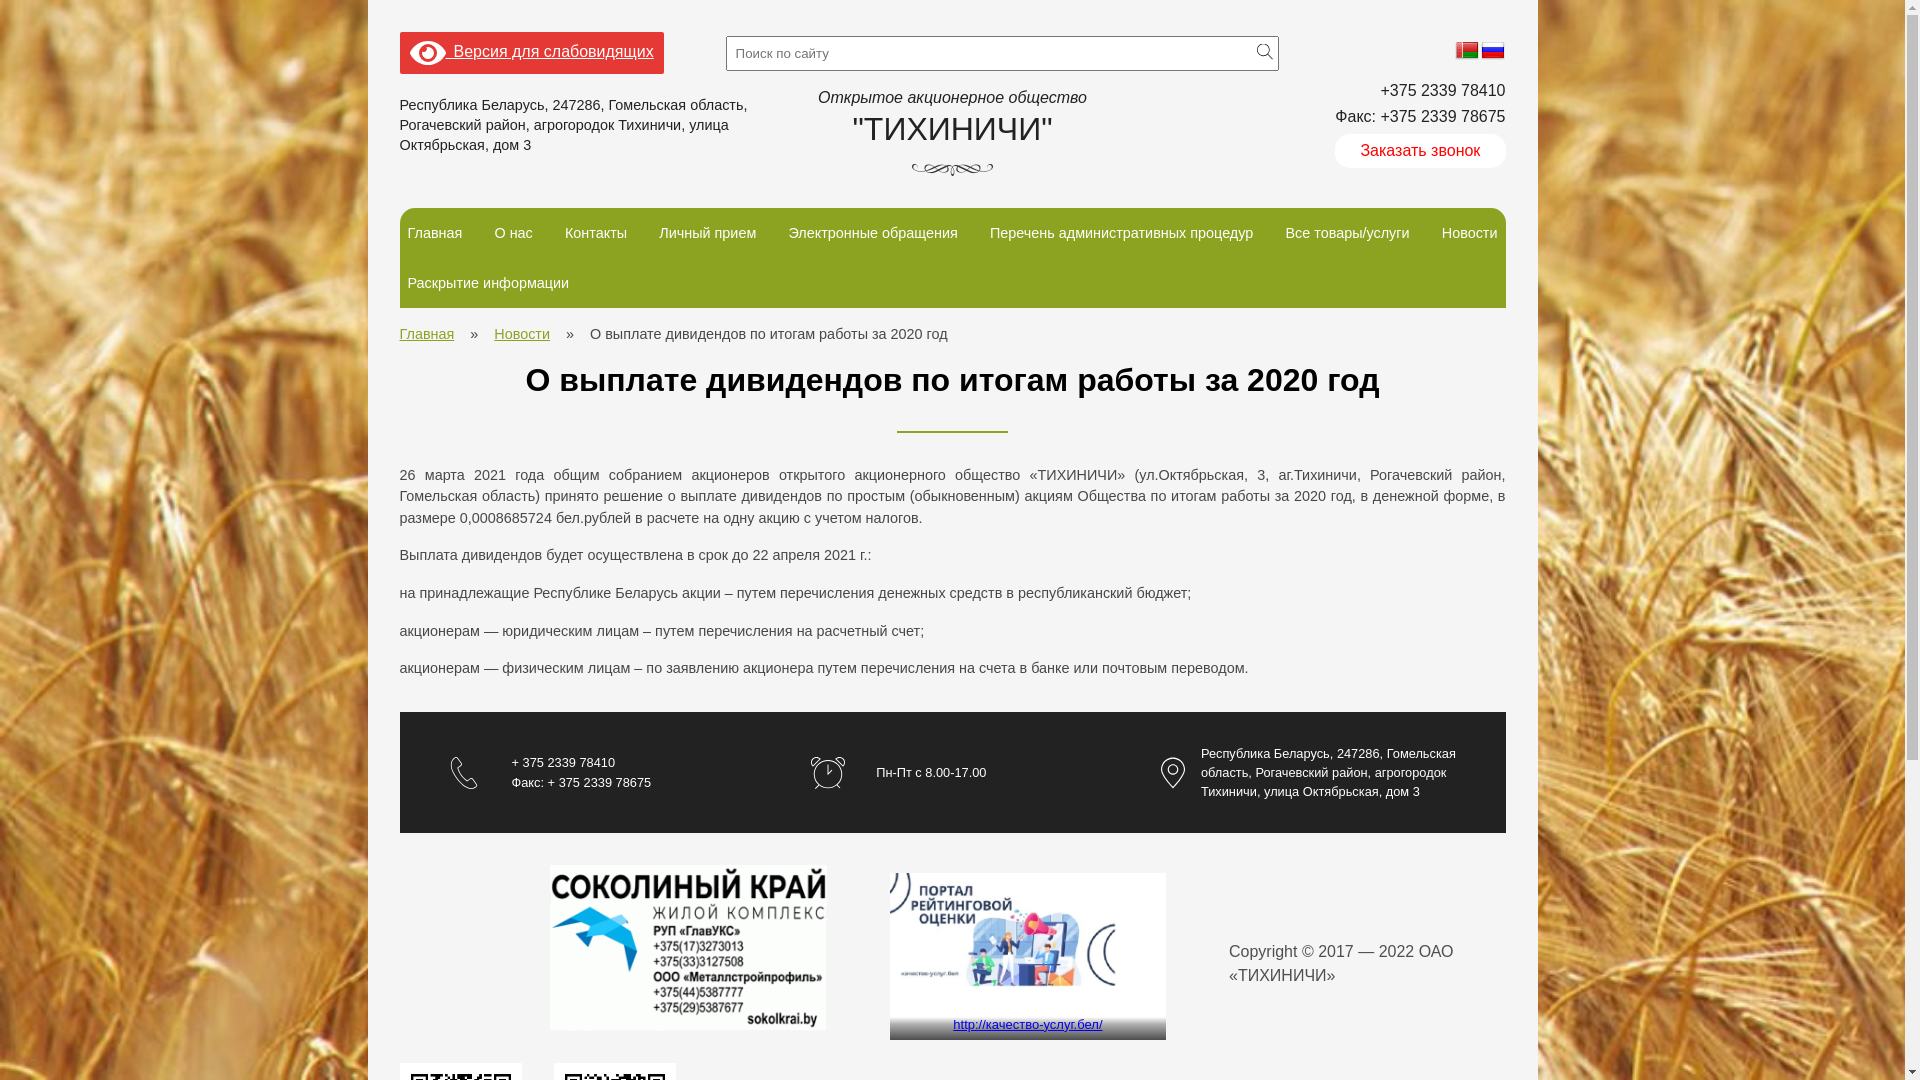 This screenshot has width=1920, height=1080. Describe the element at coordinates (1420, 91) in the screenshot. I see `+375 2339 78410` at that location.